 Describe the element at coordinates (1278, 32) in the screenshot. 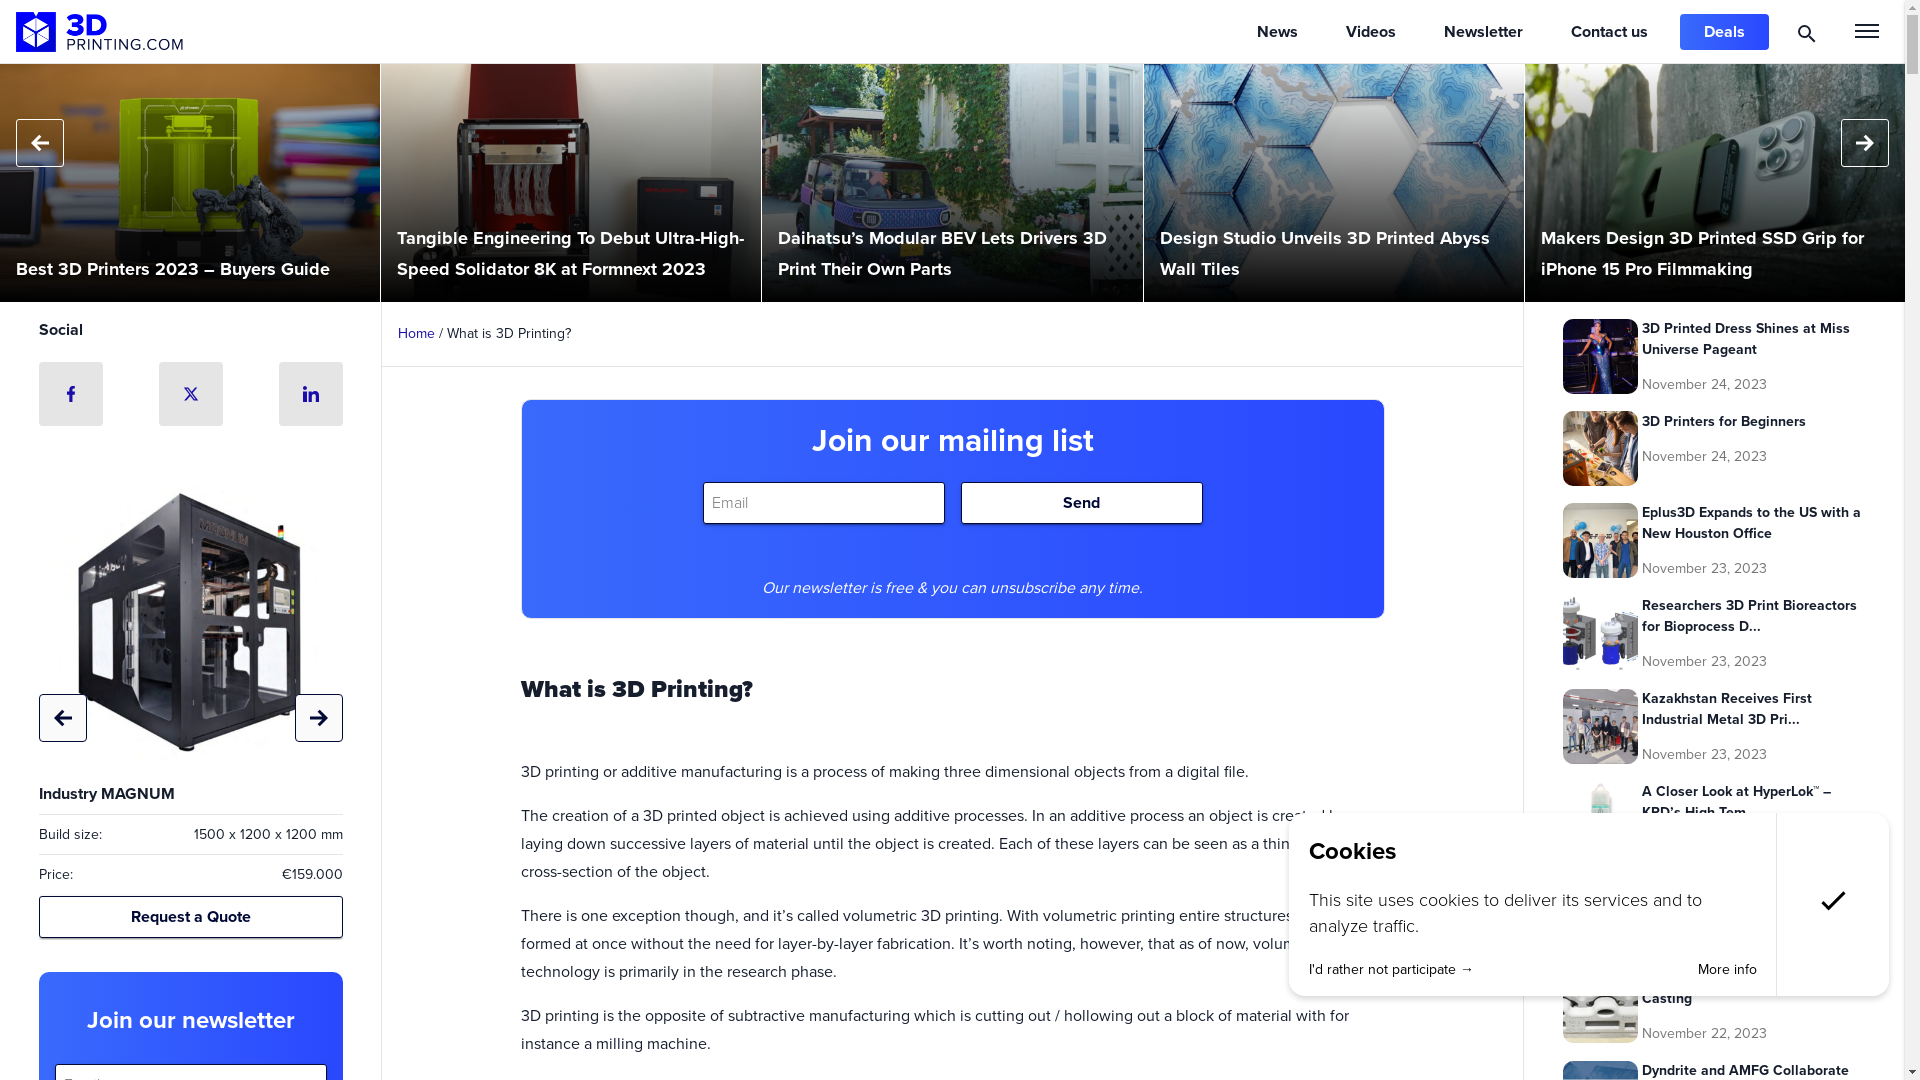

I see `News` at that location.